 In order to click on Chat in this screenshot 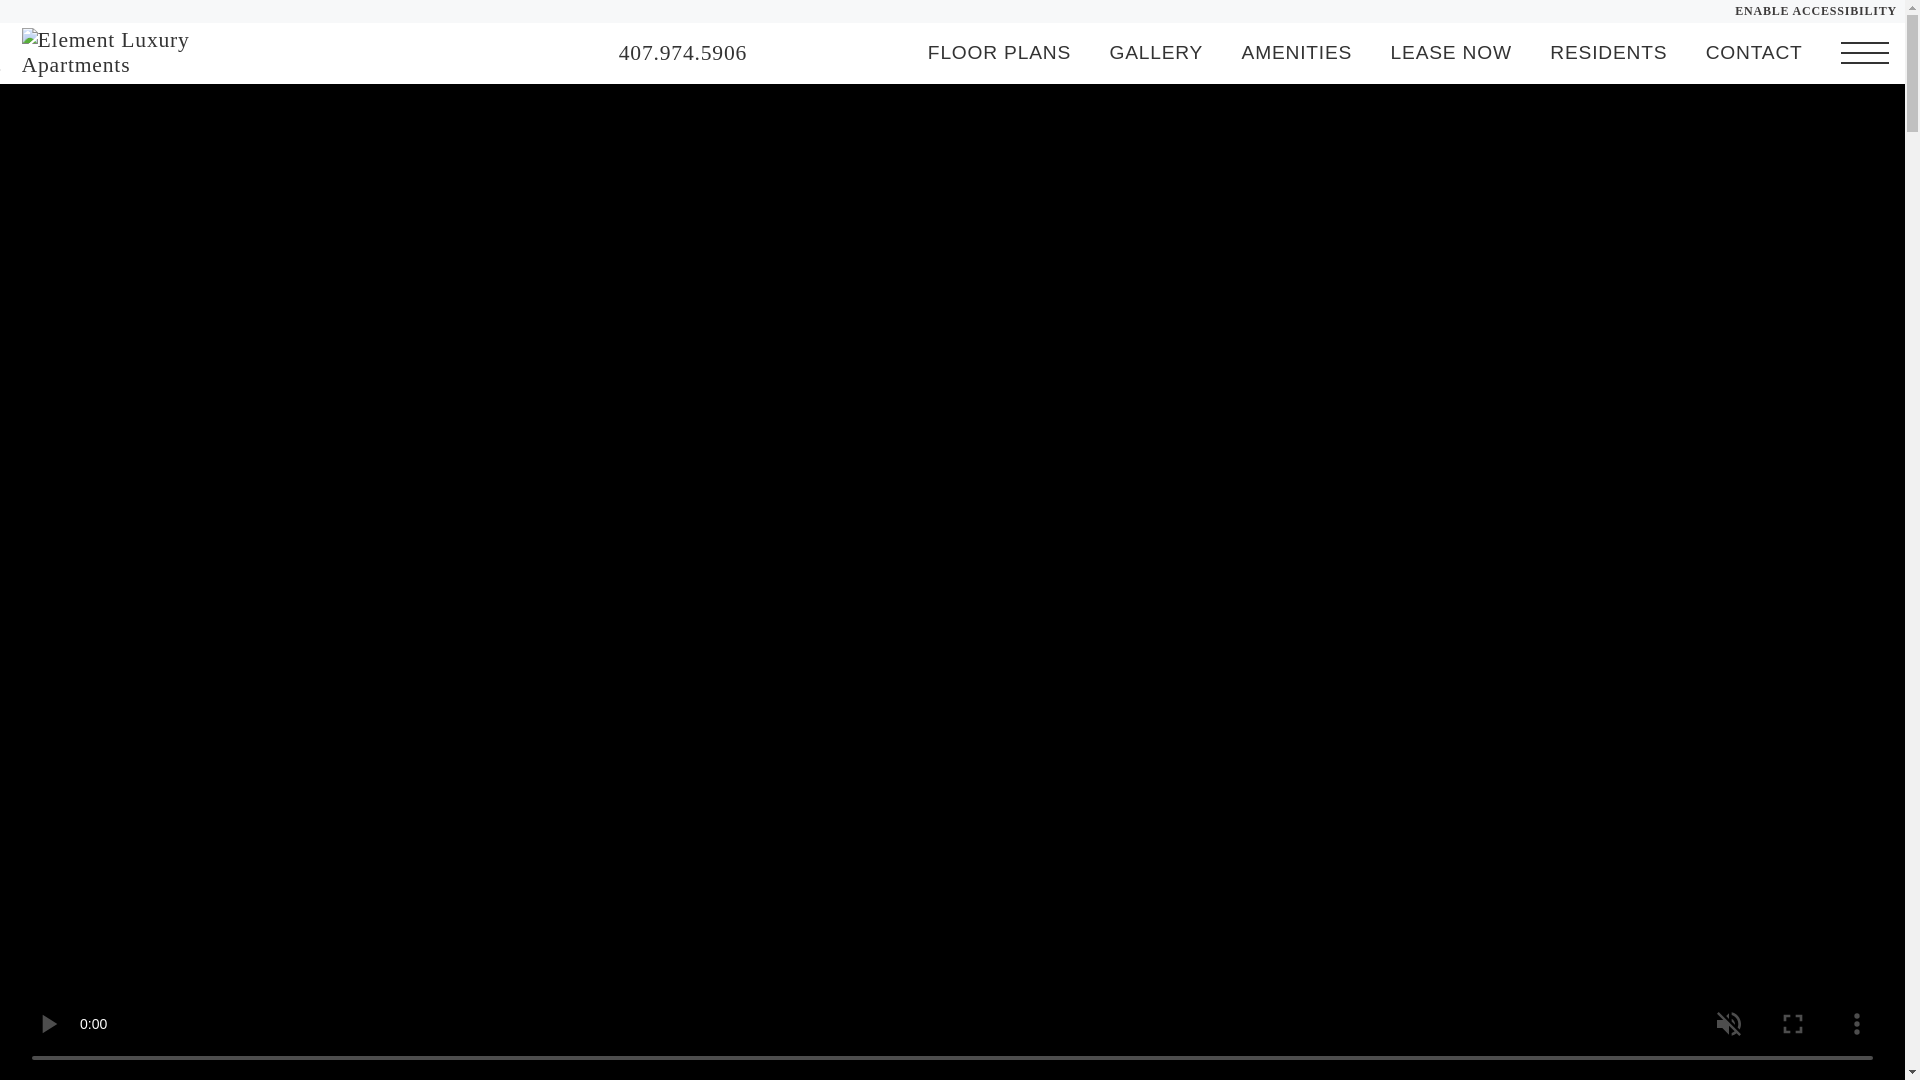, I will do `click(798, 52)`.